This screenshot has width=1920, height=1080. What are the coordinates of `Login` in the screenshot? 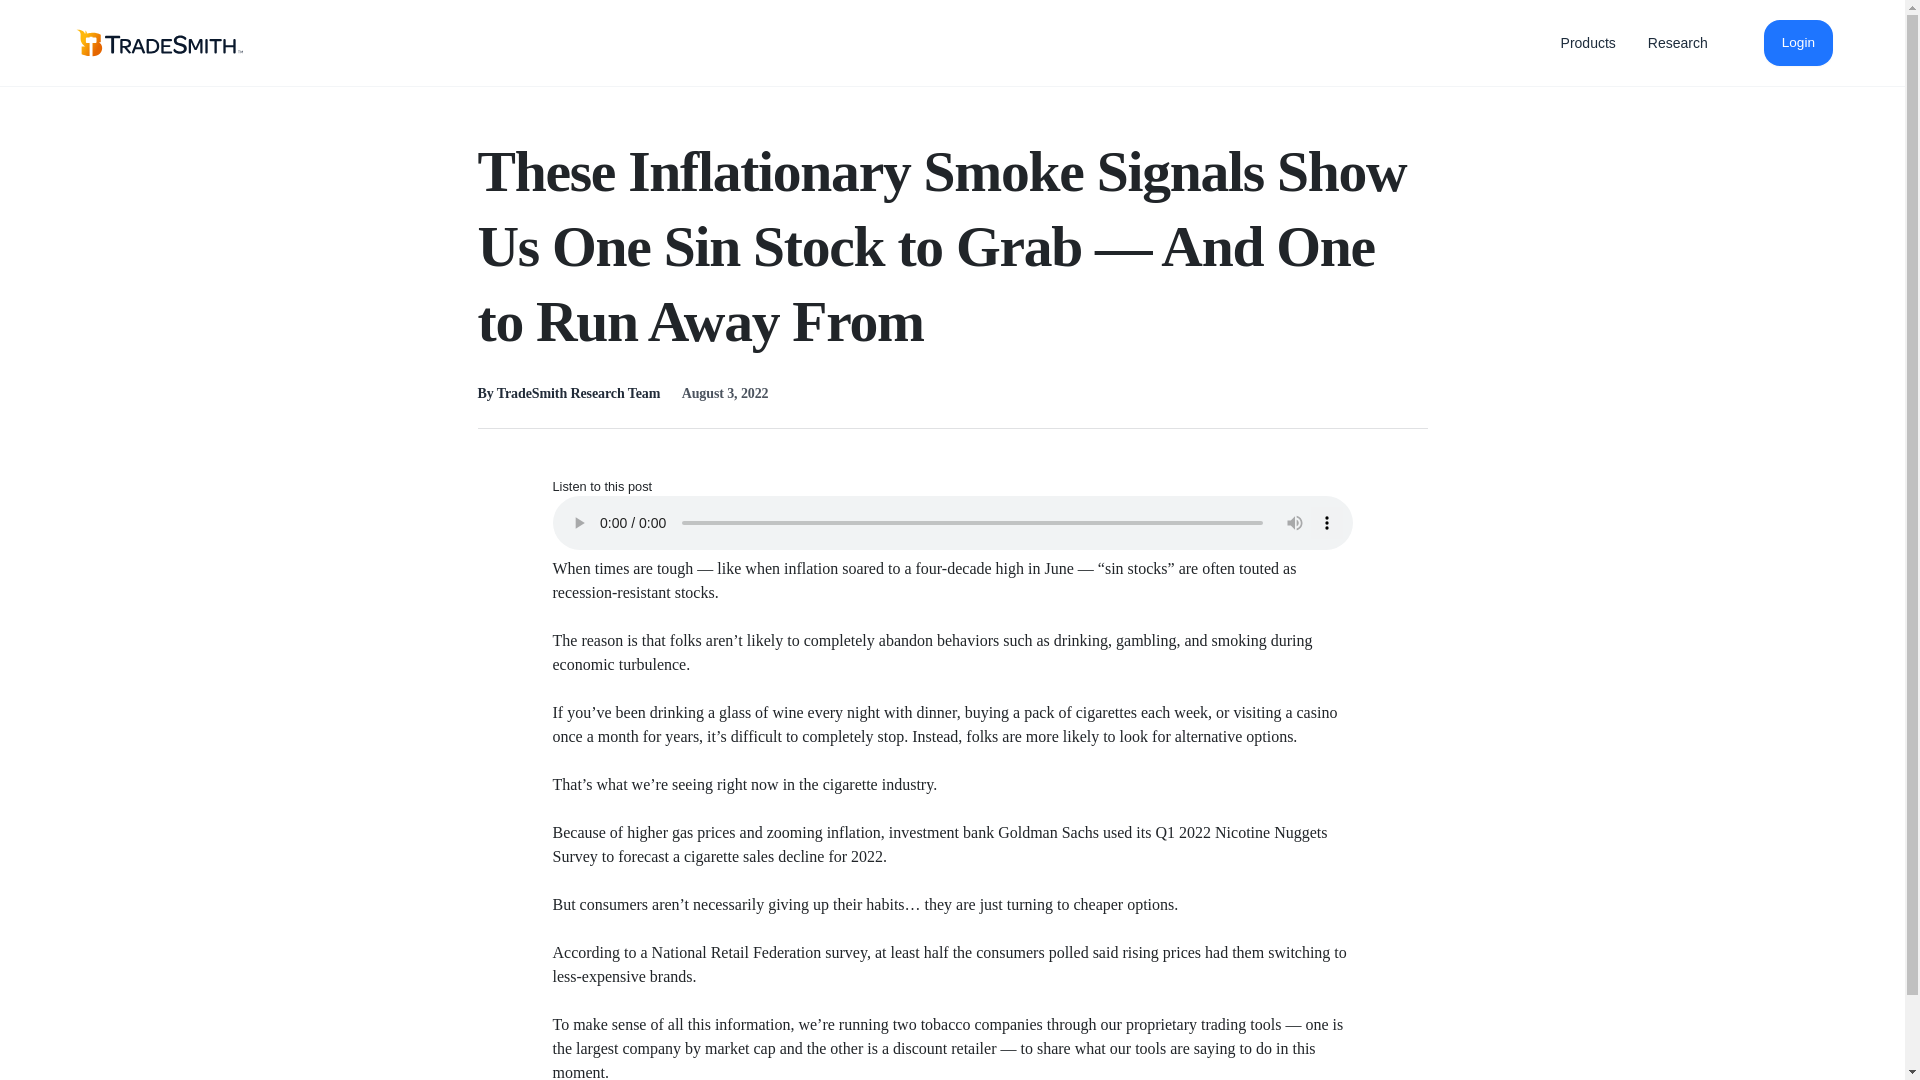 It's located at (1798, 42).